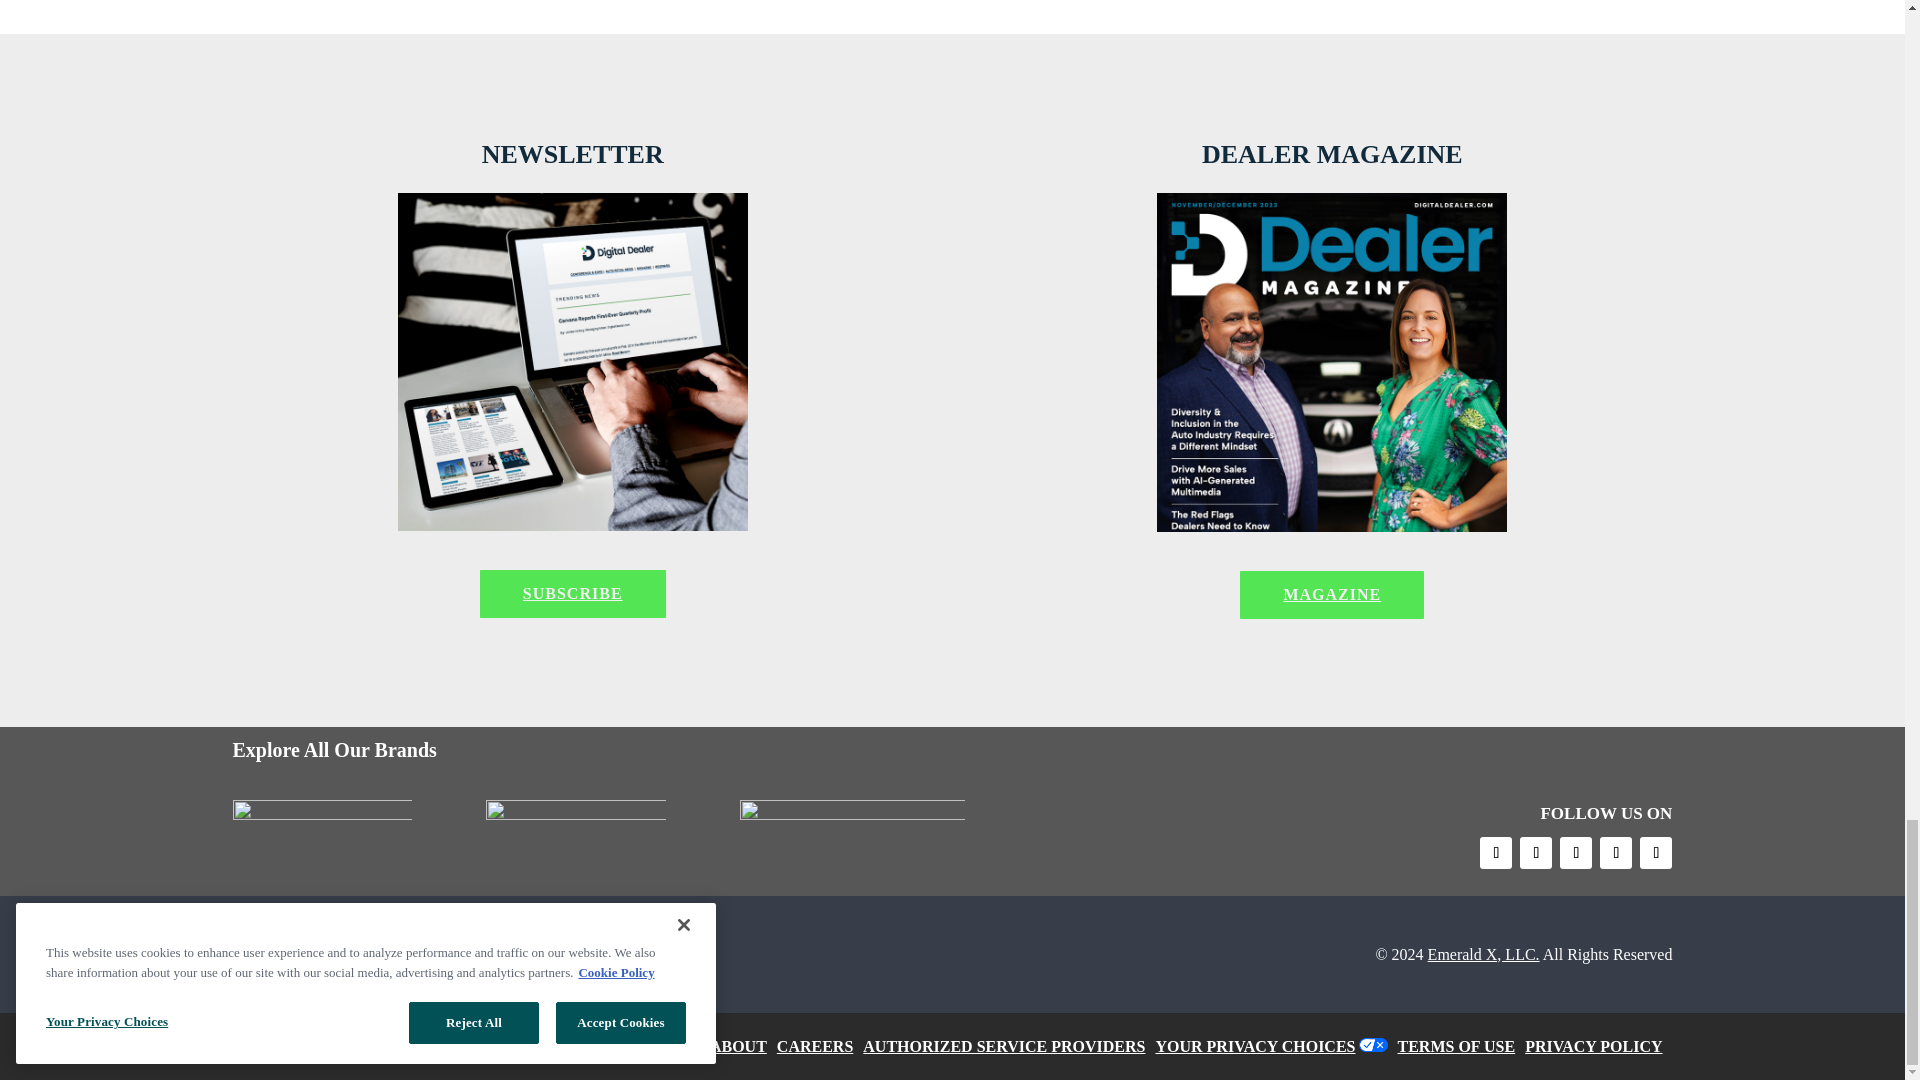 The width and height of the screenshot is (1920, 1080). I want to click on emelarld-logo-transparent, so click(356, 954).